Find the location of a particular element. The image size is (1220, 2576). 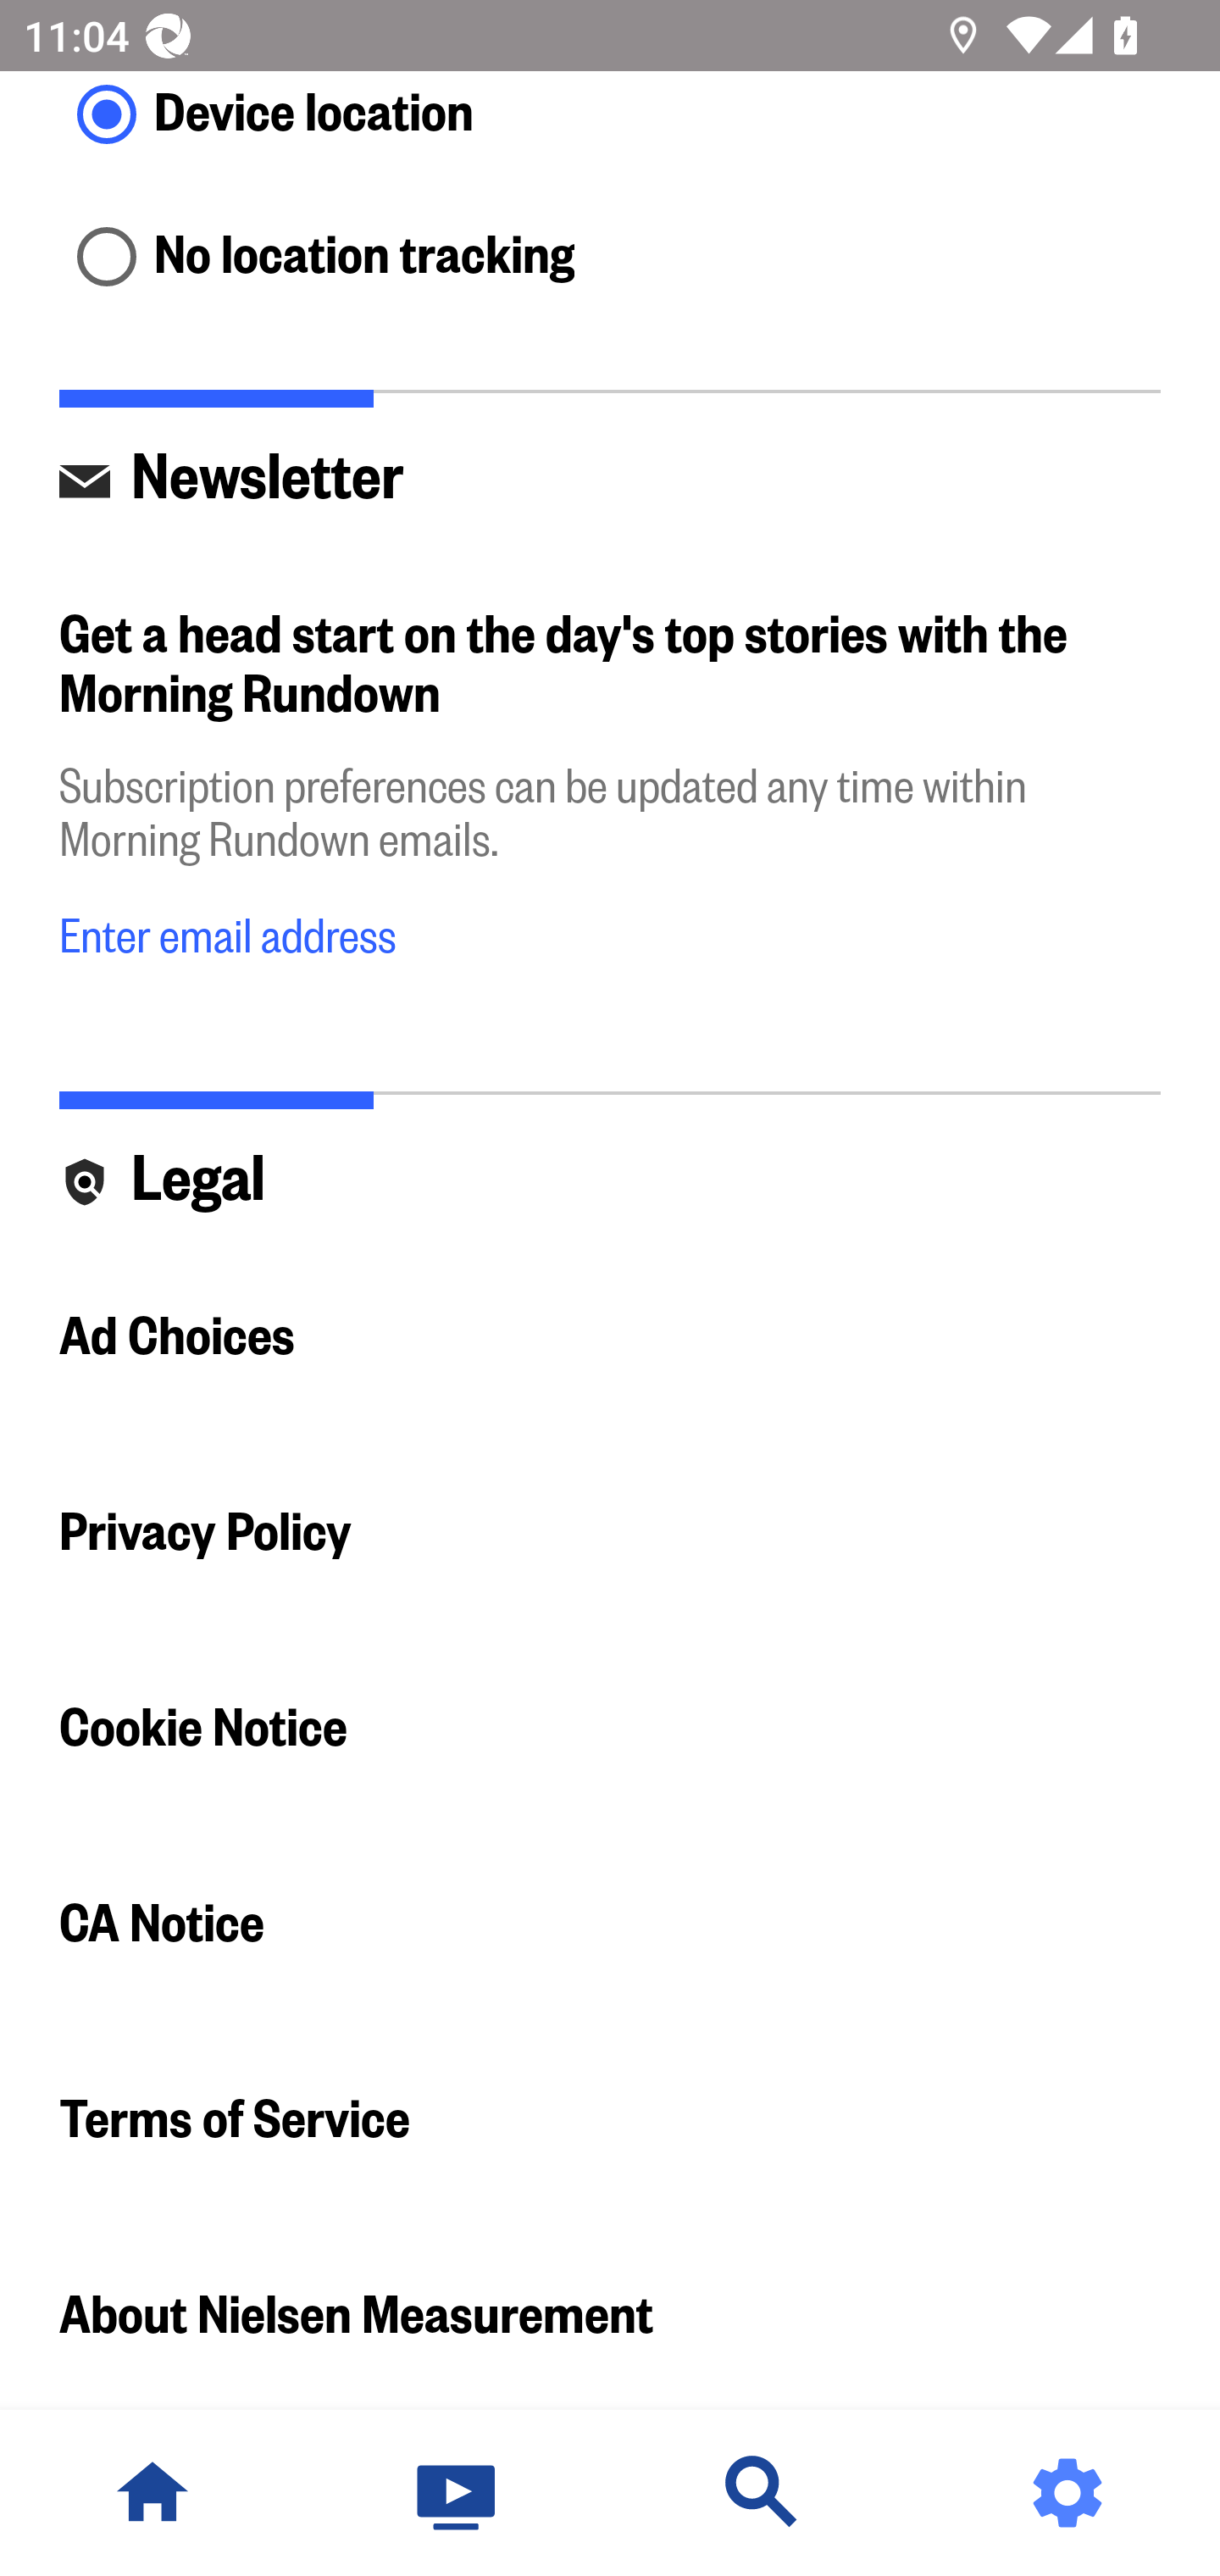

CA Notice is located at coordinates (610, 1924).